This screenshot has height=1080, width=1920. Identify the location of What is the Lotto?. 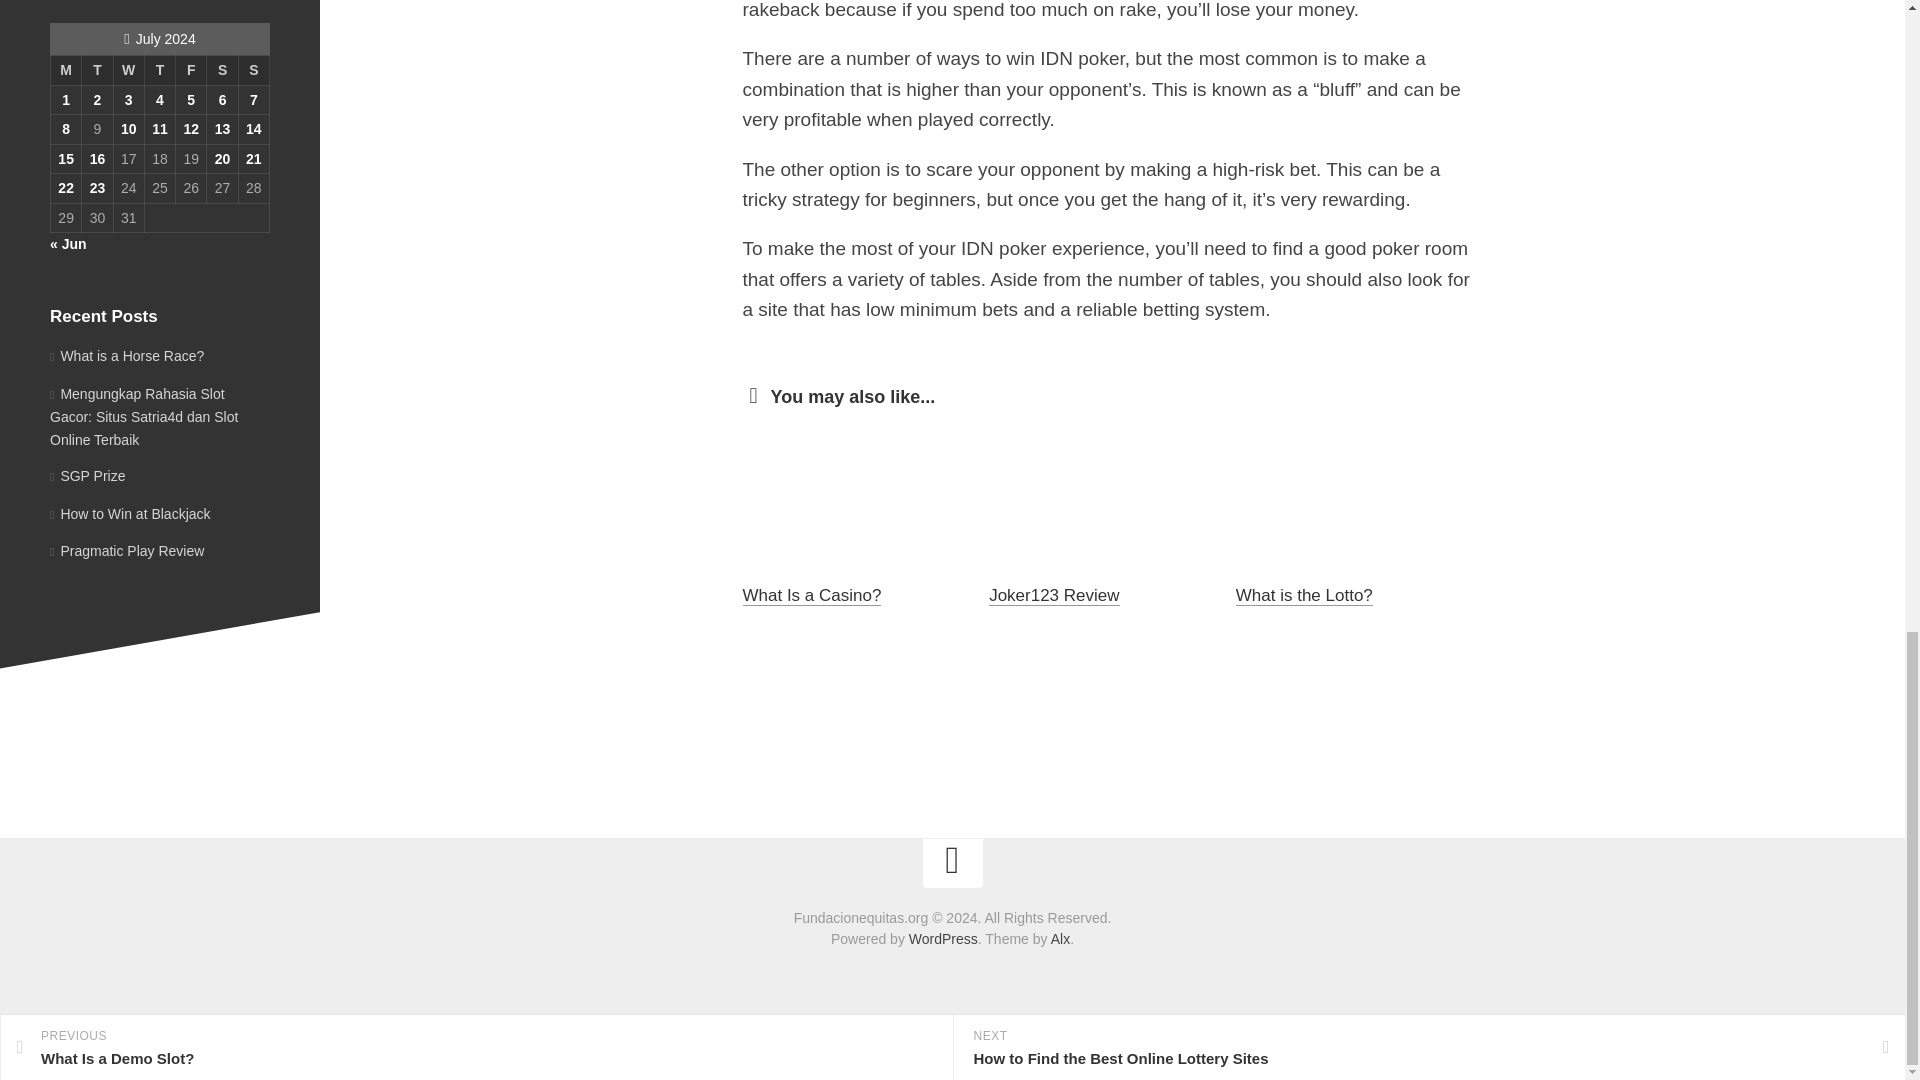
(1304, 595).